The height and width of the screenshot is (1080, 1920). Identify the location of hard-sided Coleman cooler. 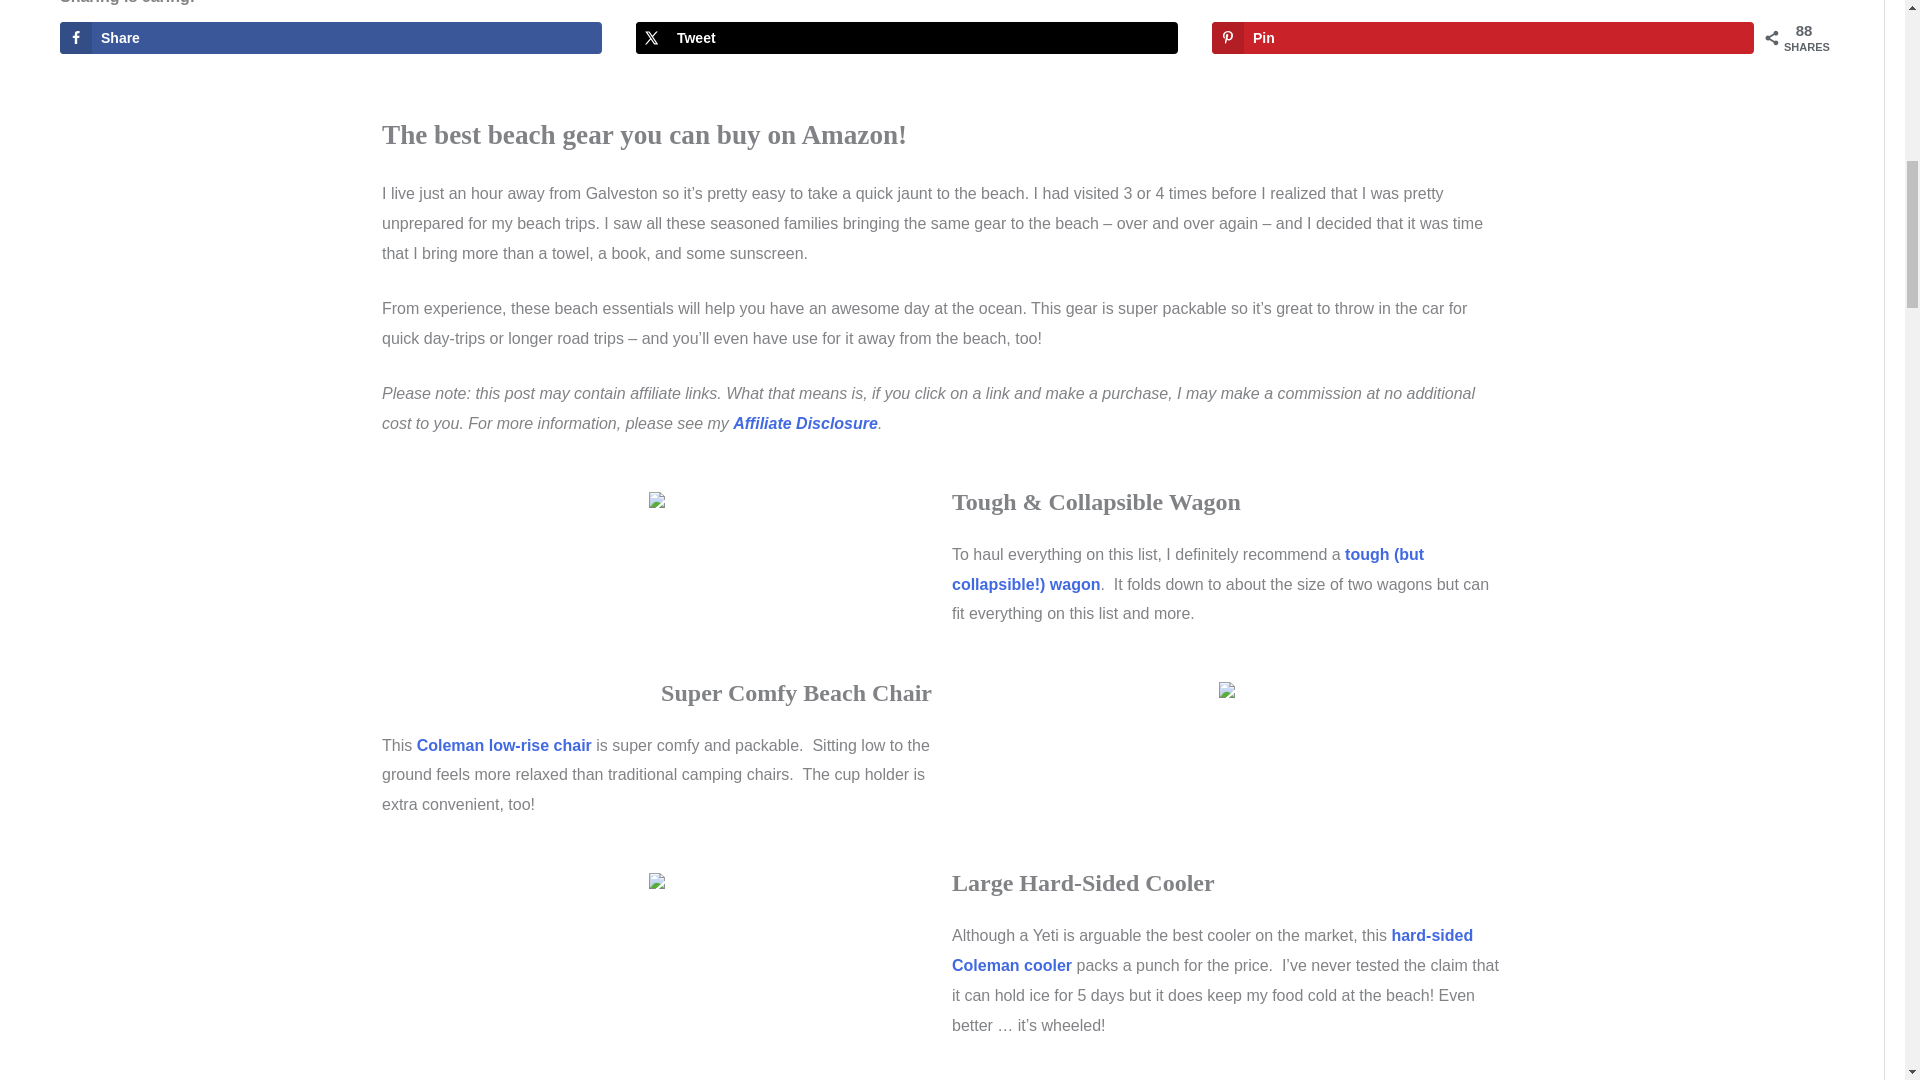
(1212, 950).